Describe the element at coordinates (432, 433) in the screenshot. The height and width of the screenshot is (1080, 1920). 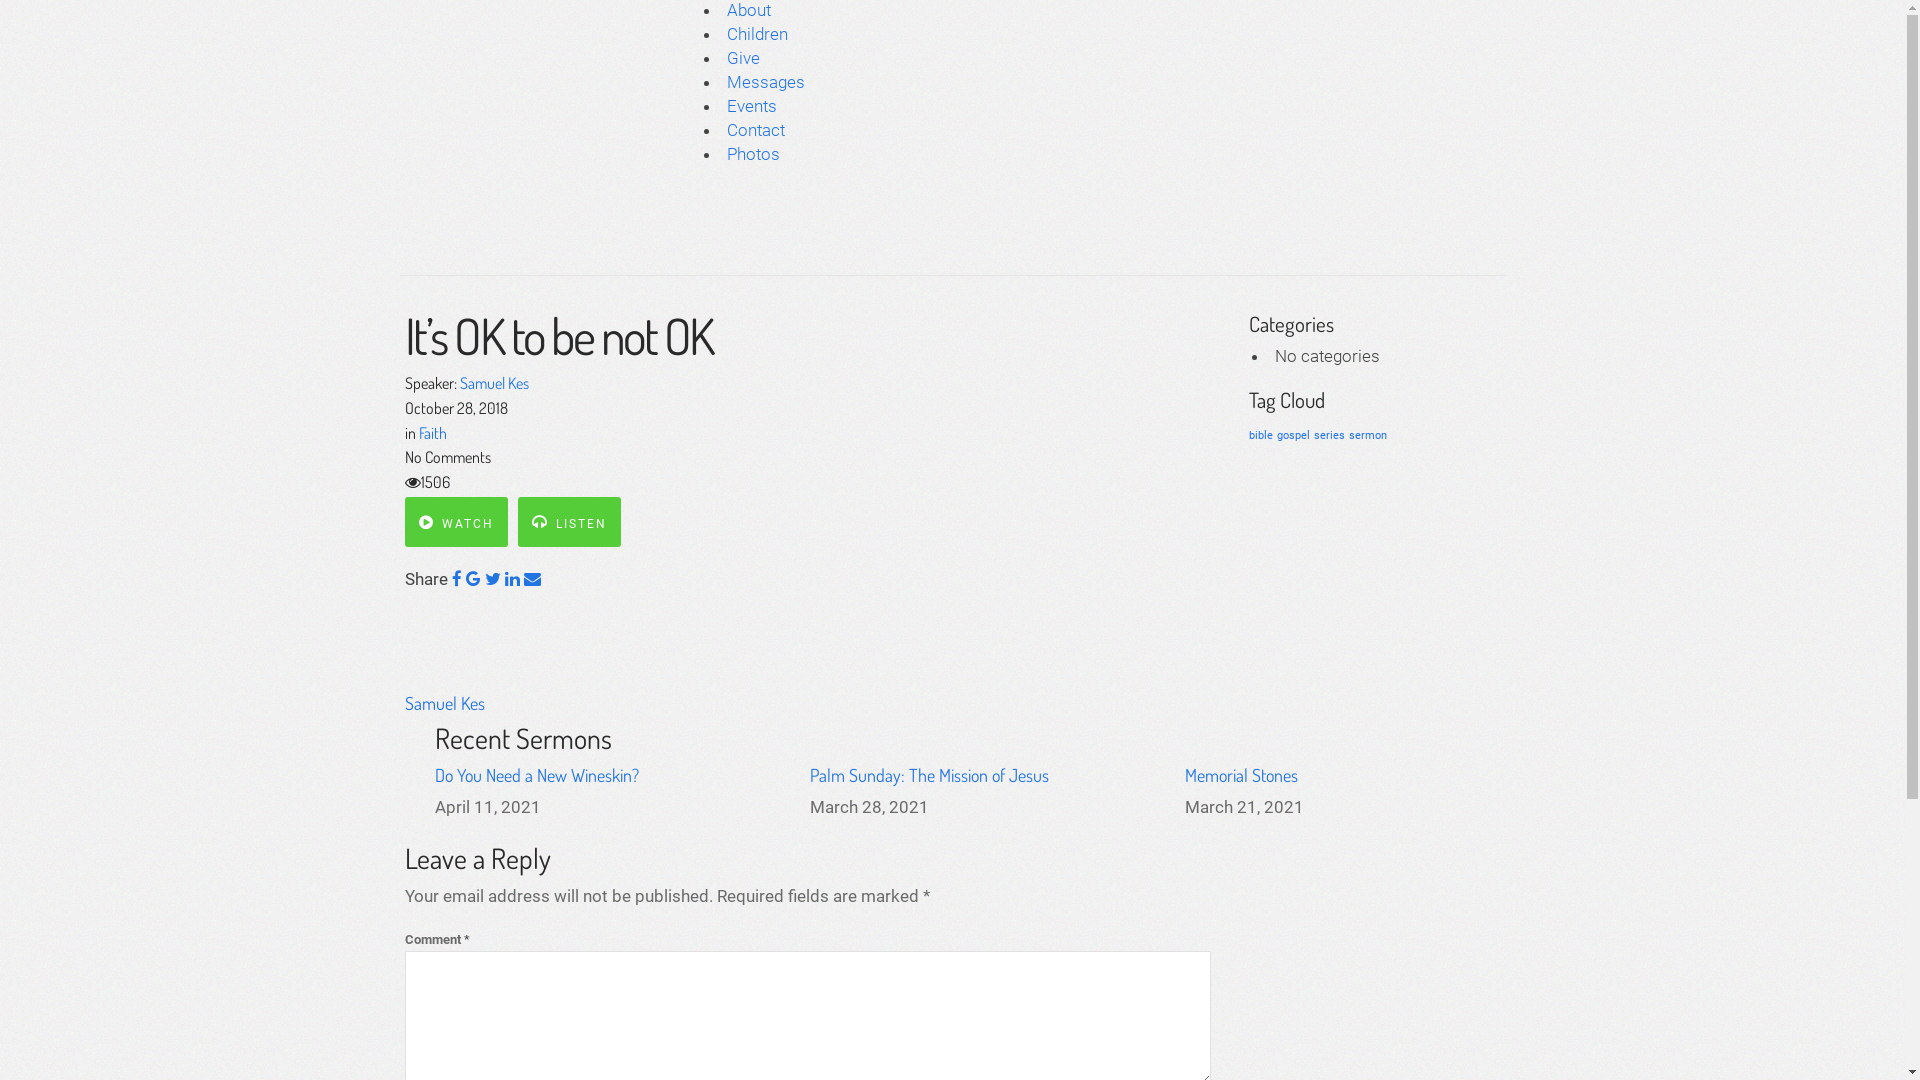
I see `Faith` at that location.